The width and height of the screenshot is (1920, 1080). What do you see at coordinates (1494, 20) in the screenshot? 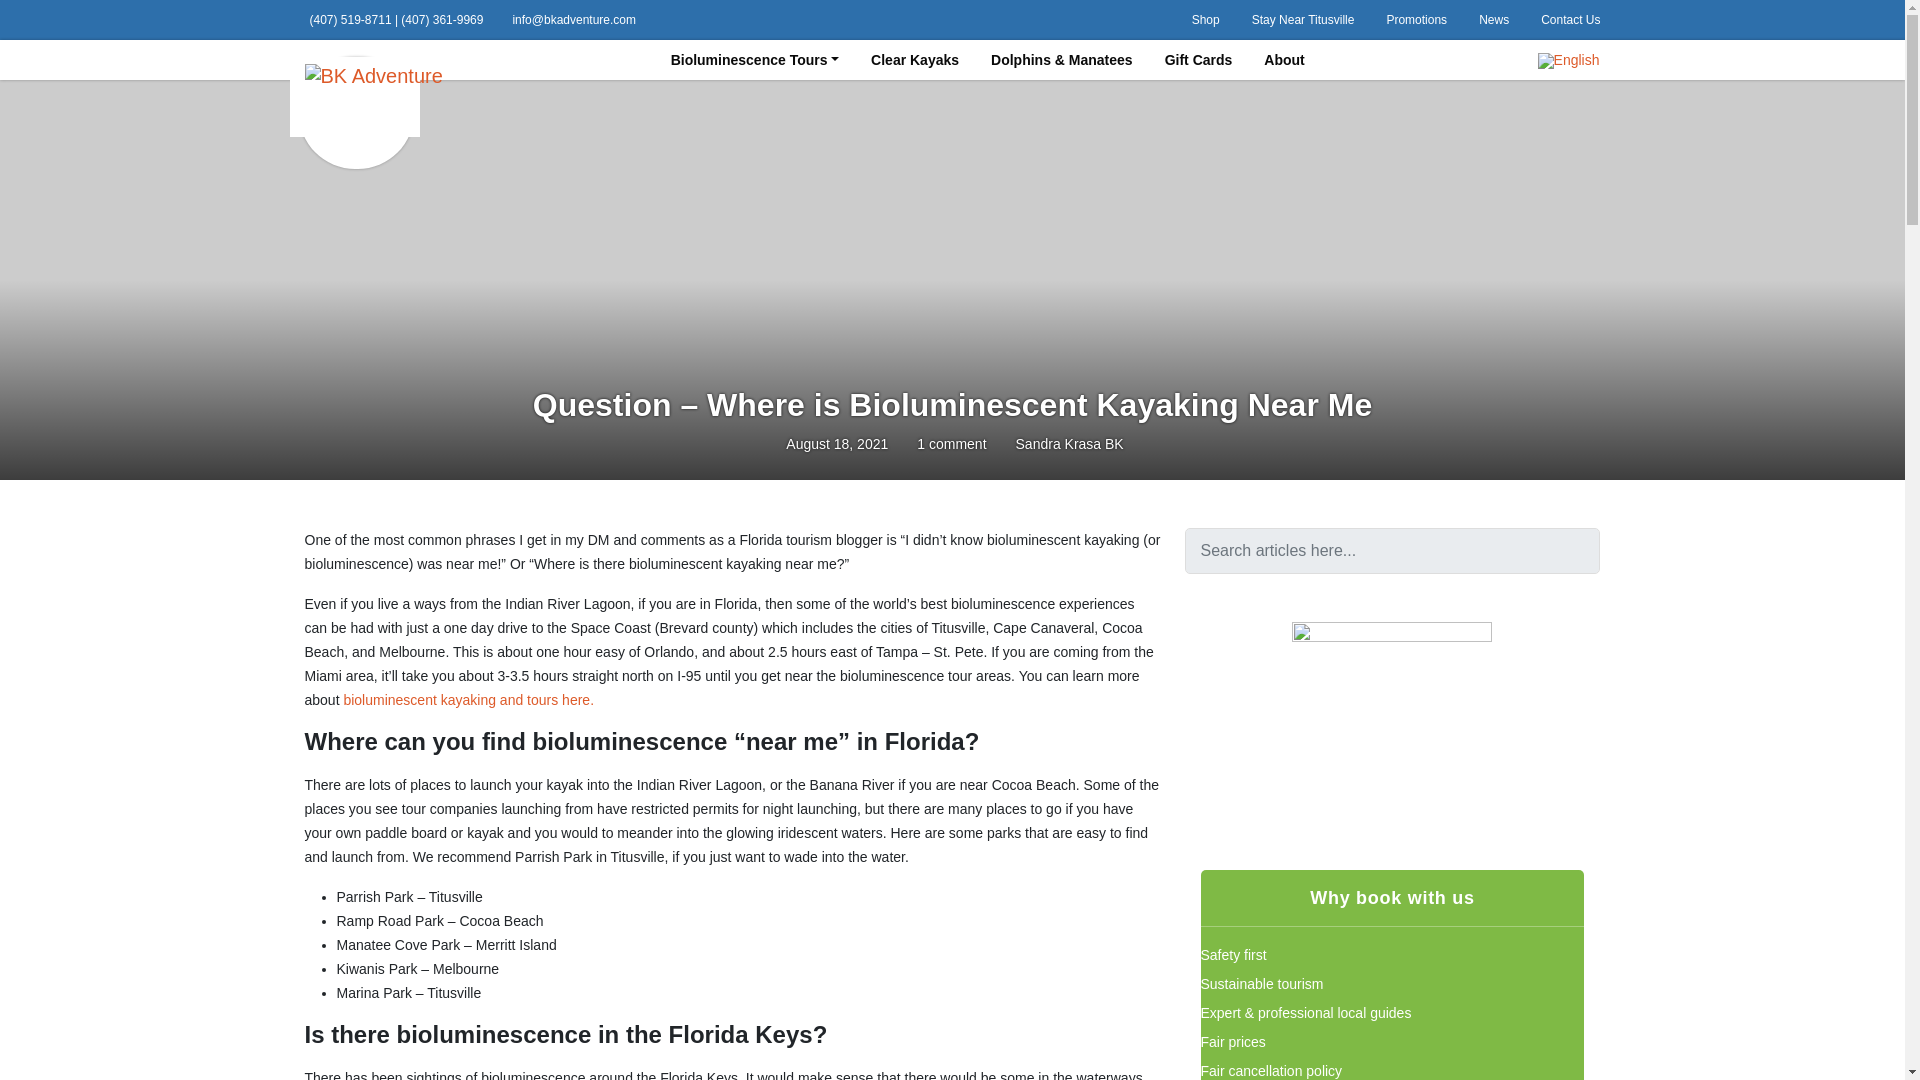
I see `News` at bounding box center [1494, 20].